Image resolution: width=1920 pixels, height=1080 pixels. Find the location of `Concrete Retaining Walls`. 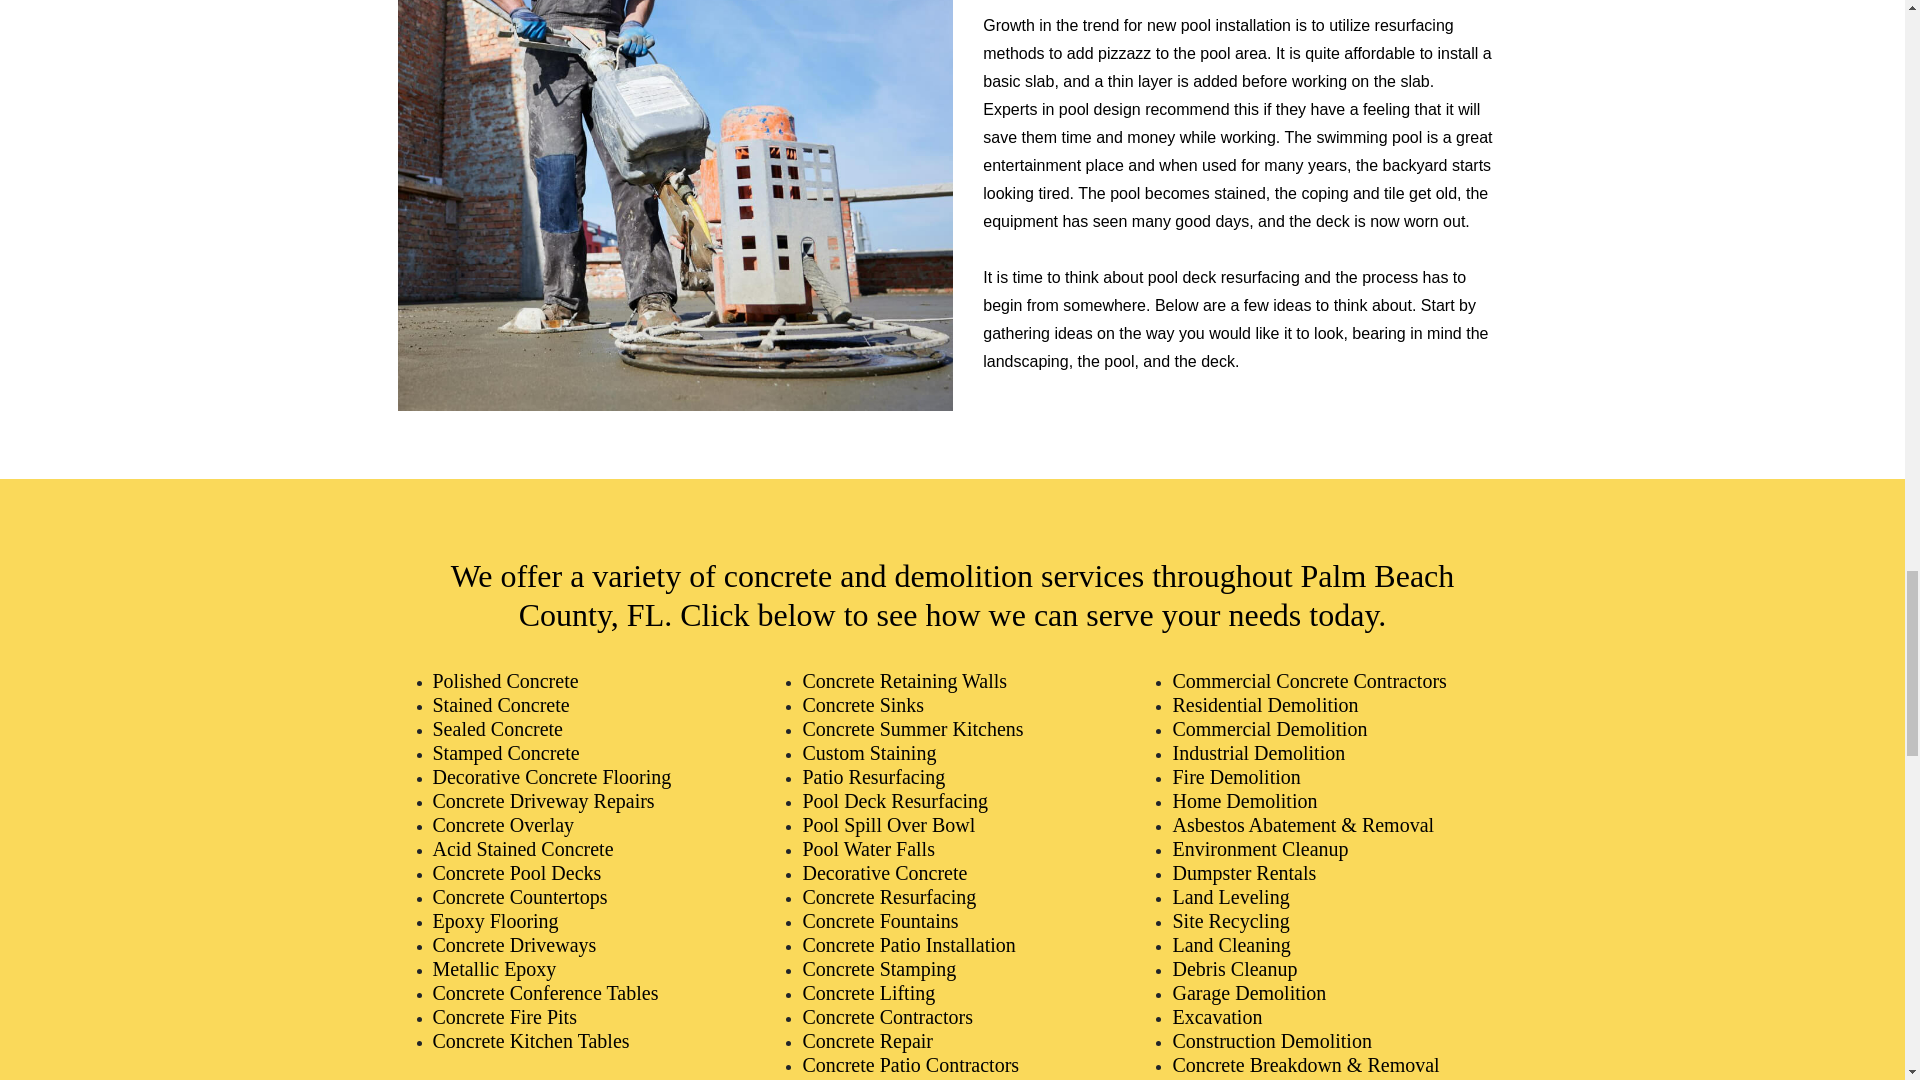

Concrete Retaining Walls is located at coordinates (904, 680).